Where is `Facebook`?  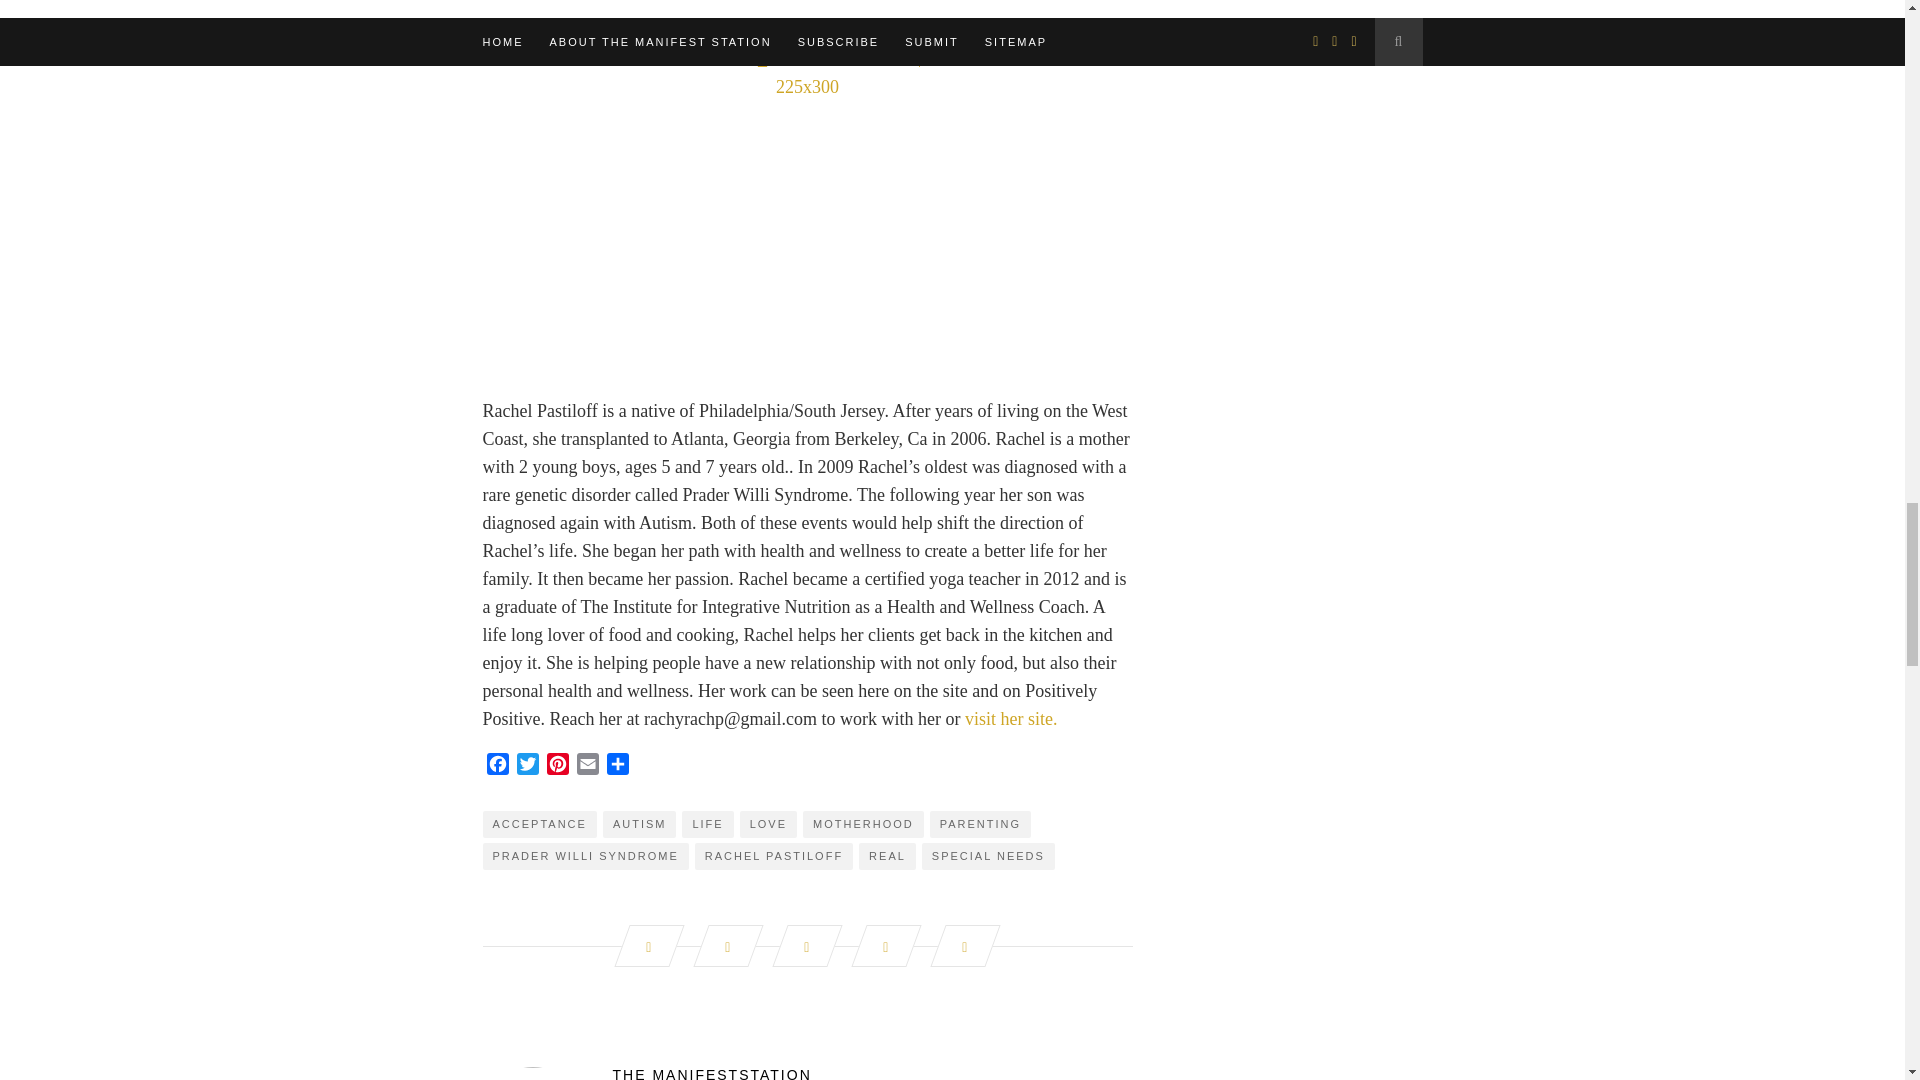
Facebook is located at coordinates (496, 766).